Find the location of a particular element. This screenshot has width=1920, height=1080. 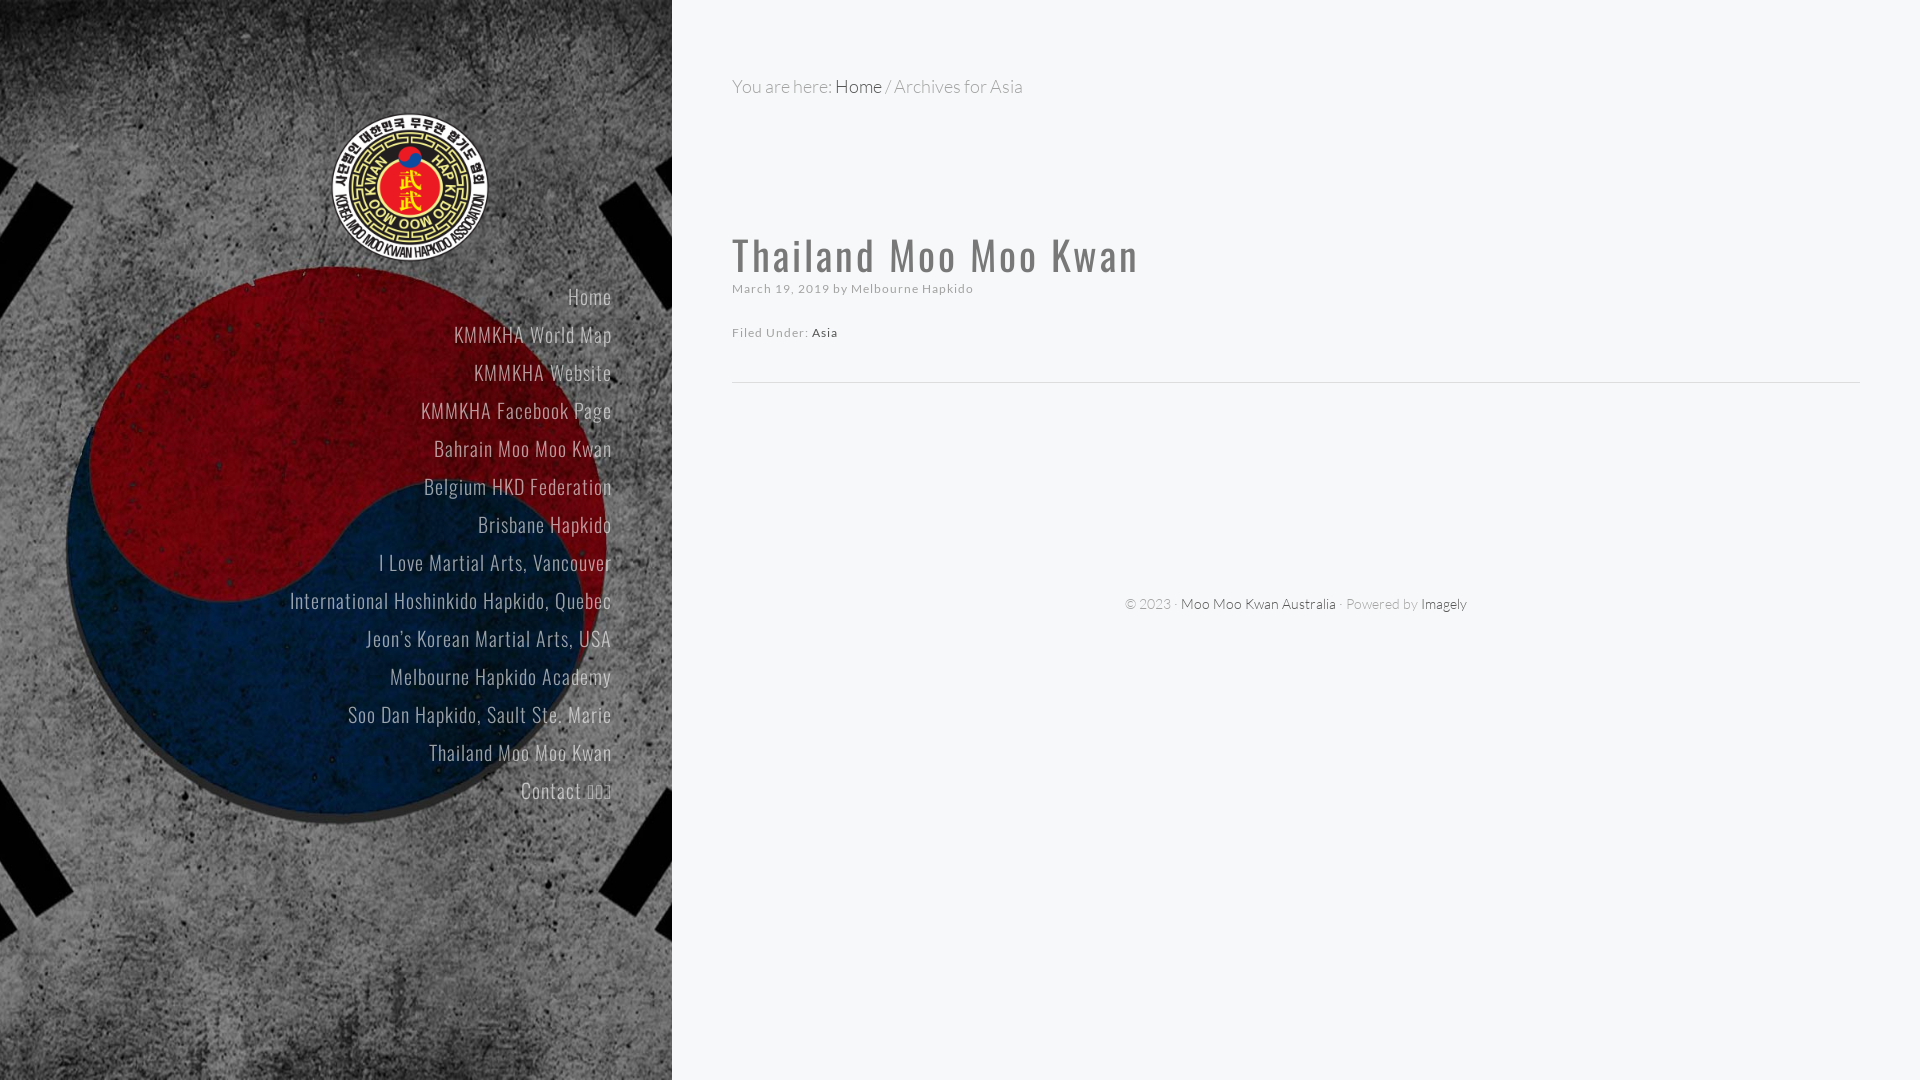

Soo Dan Hapkido, Sault Ste. Marie is located at coordinates (321, 714).